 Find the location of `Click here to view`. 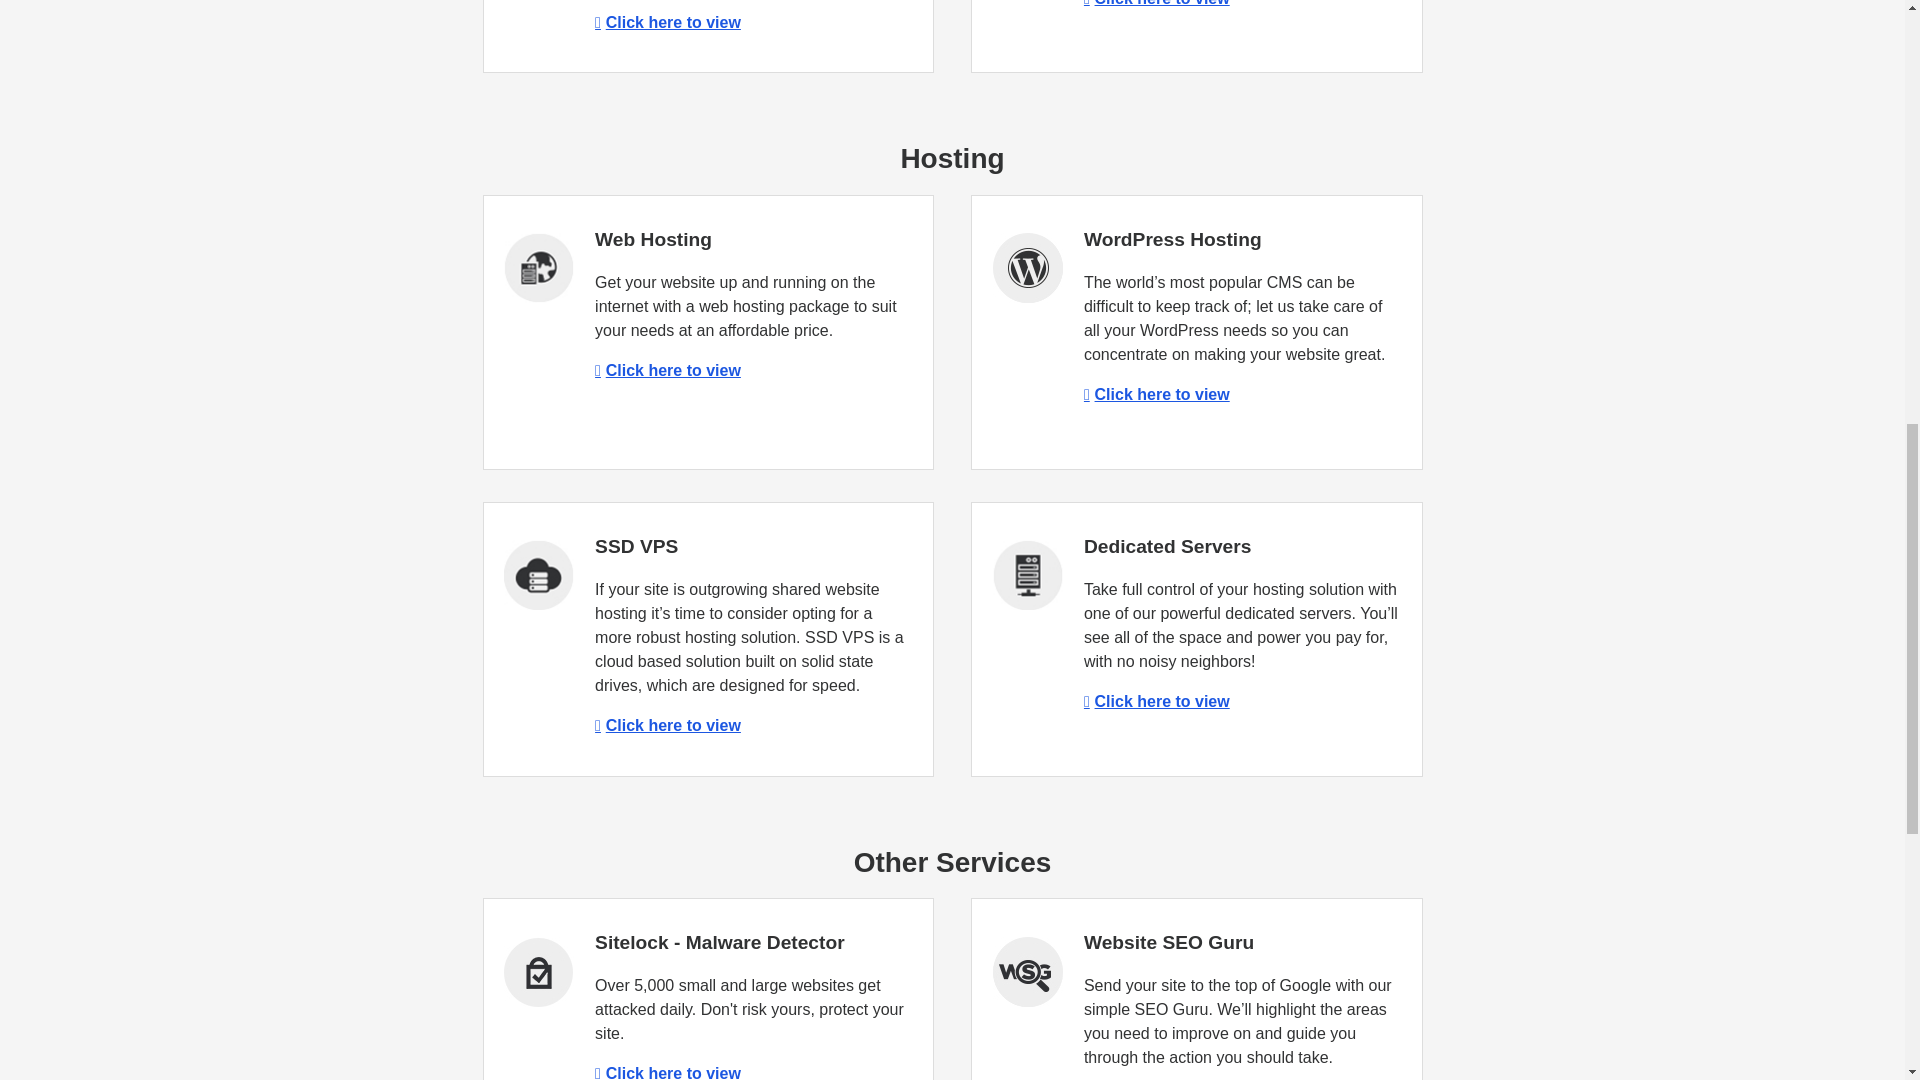

Click here to view is located at coordinates (668, 1072).